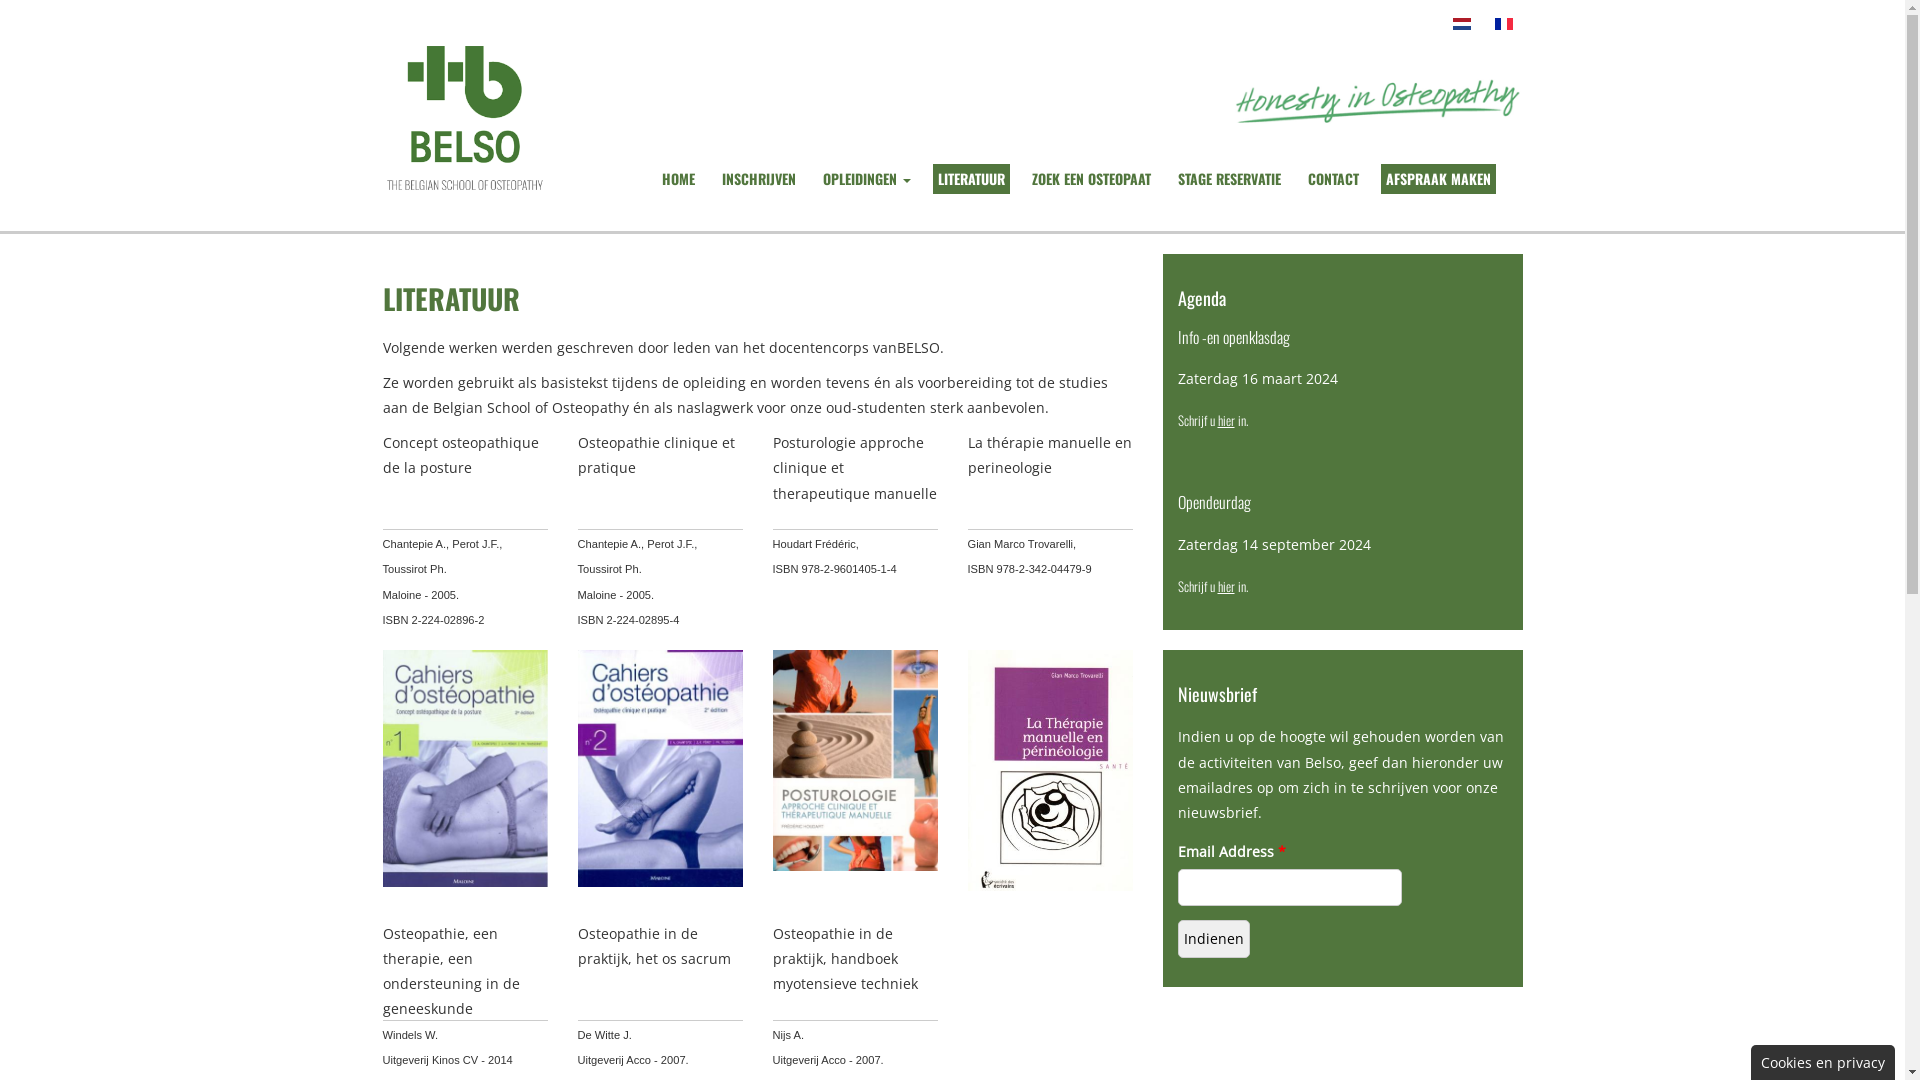  What do you see at coordinates (970, 179) in the screenshot?
I see `LITERATUUR` at bounding box center [970, 179].